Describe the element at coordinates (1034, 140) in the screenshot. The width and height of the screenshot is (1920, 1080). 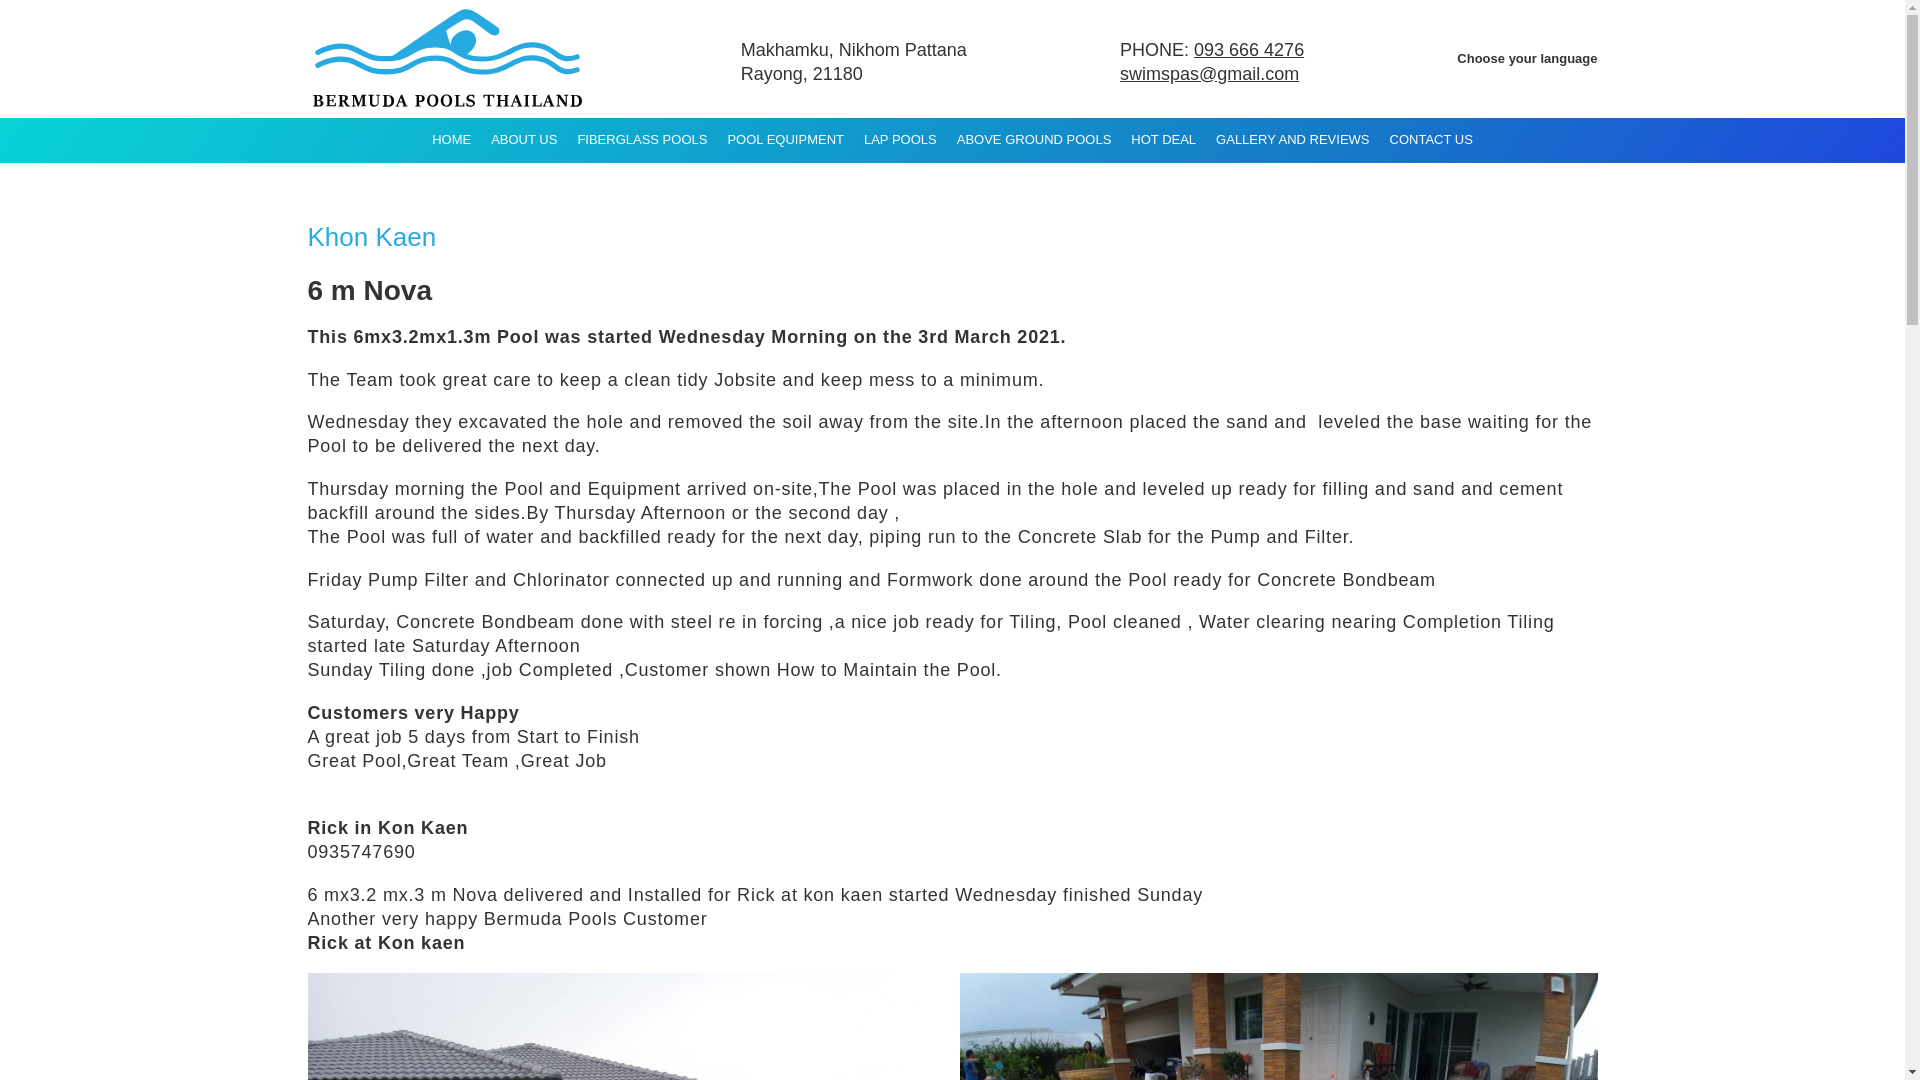
I see `ABOVE GROUND POOLS` at that location.